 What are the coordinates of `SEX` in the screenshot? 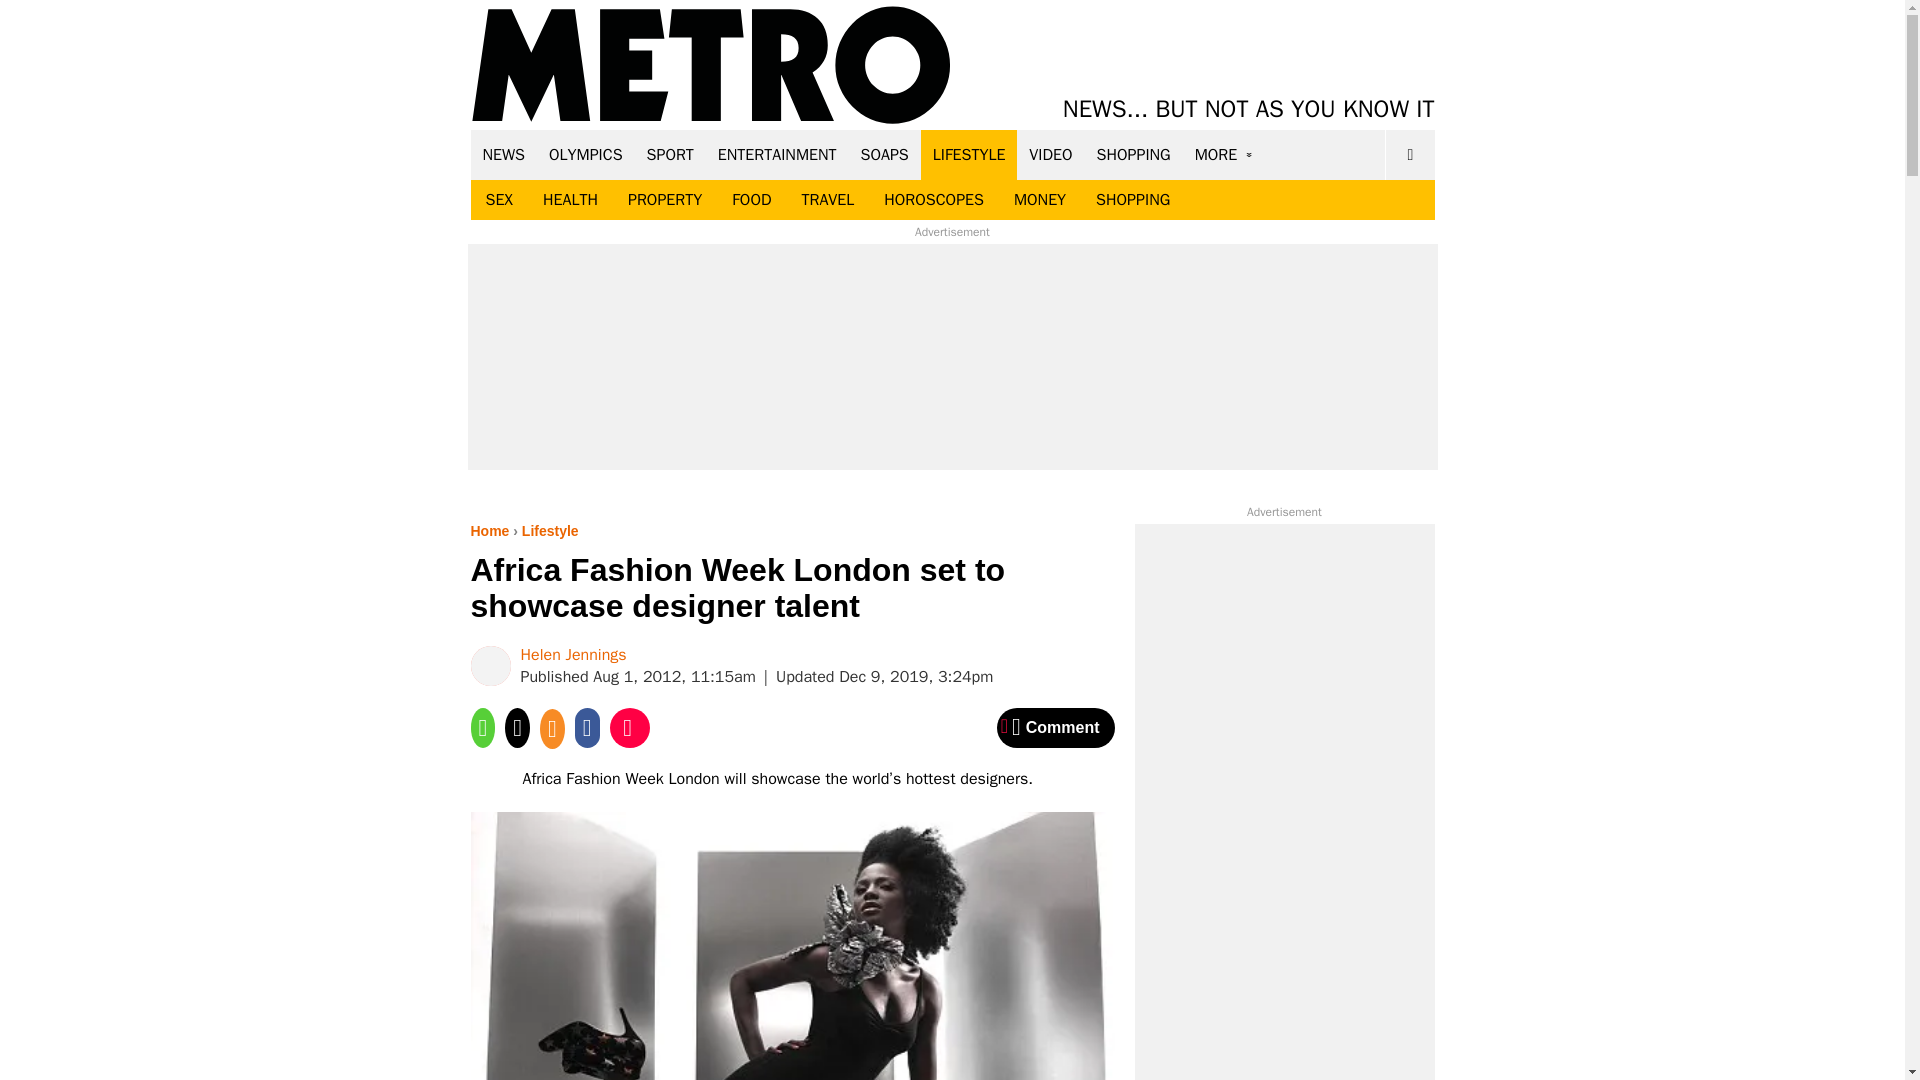 It's located at (498, 200).